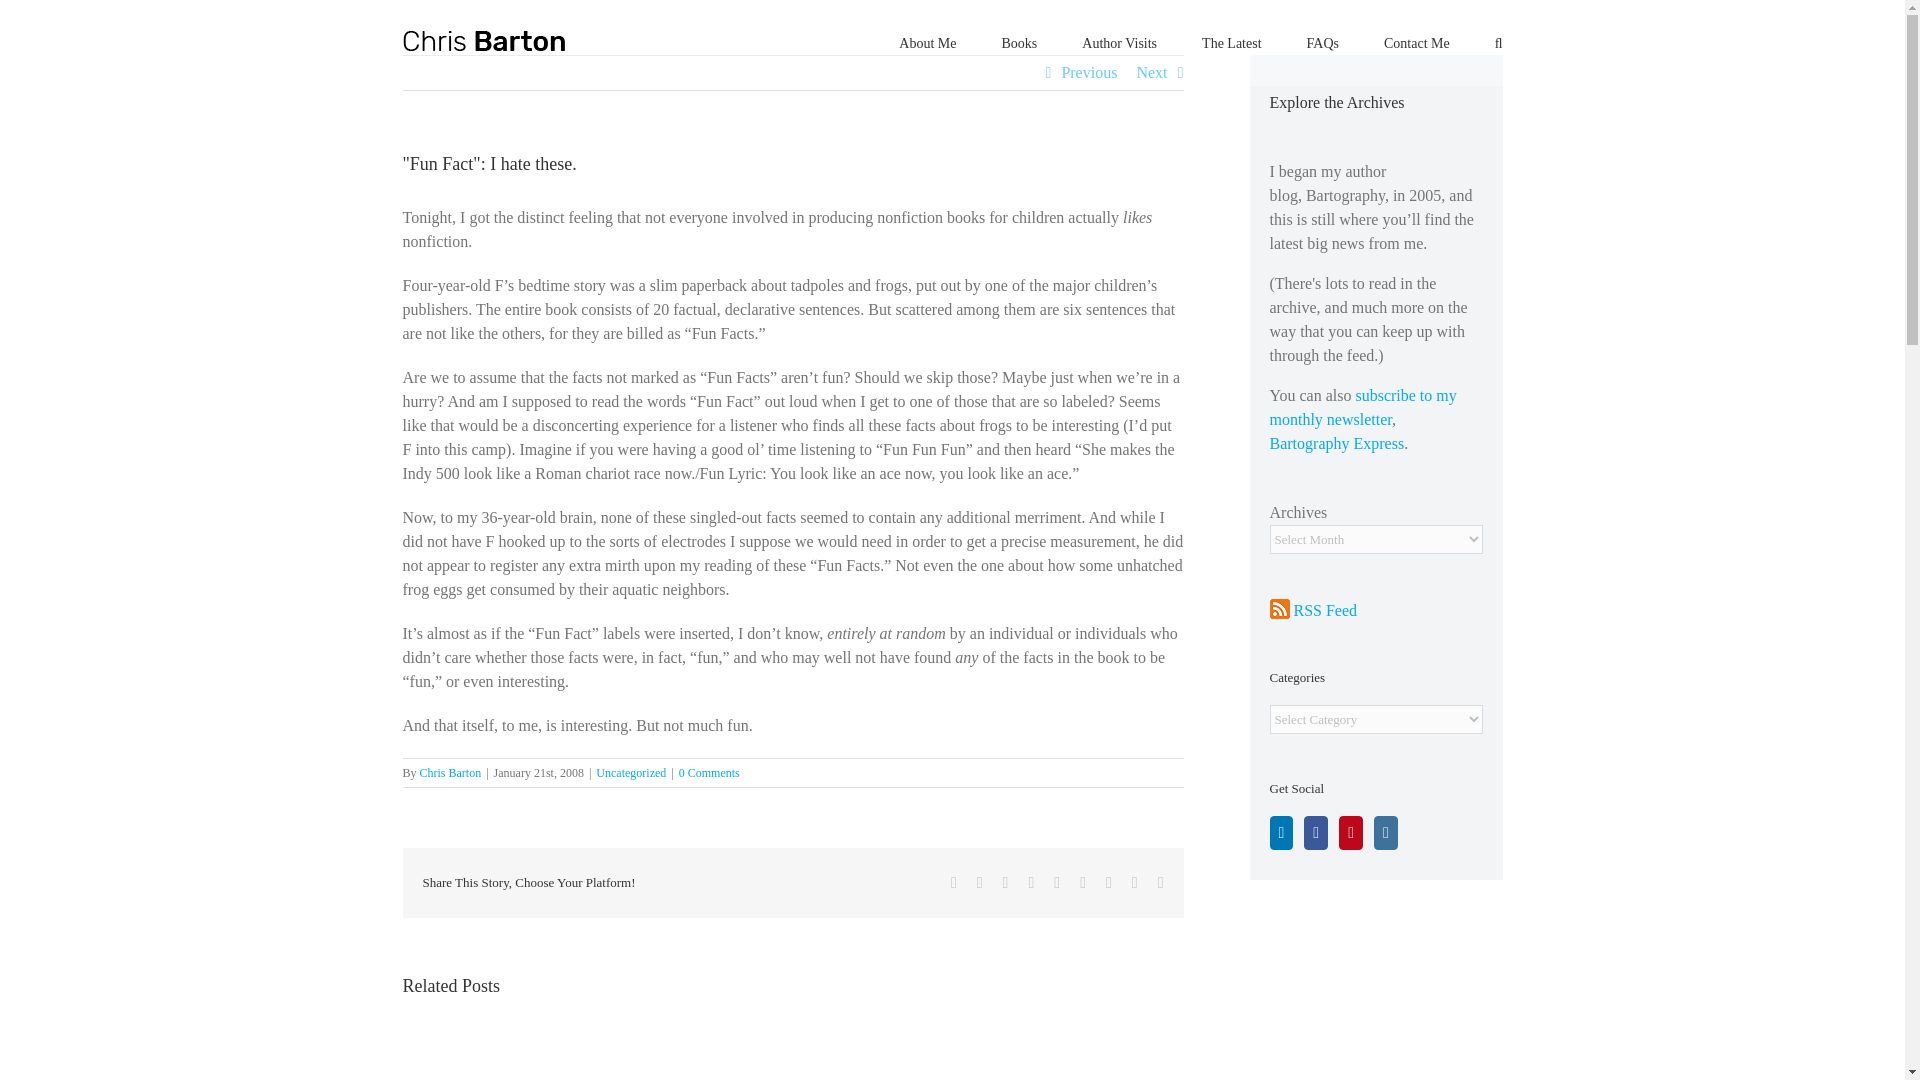 The width and height of the screenshot is (1920, 1080). Describe the element at coordinates (1120, 42) in the screenshot. I see `Author Visits` at that location.